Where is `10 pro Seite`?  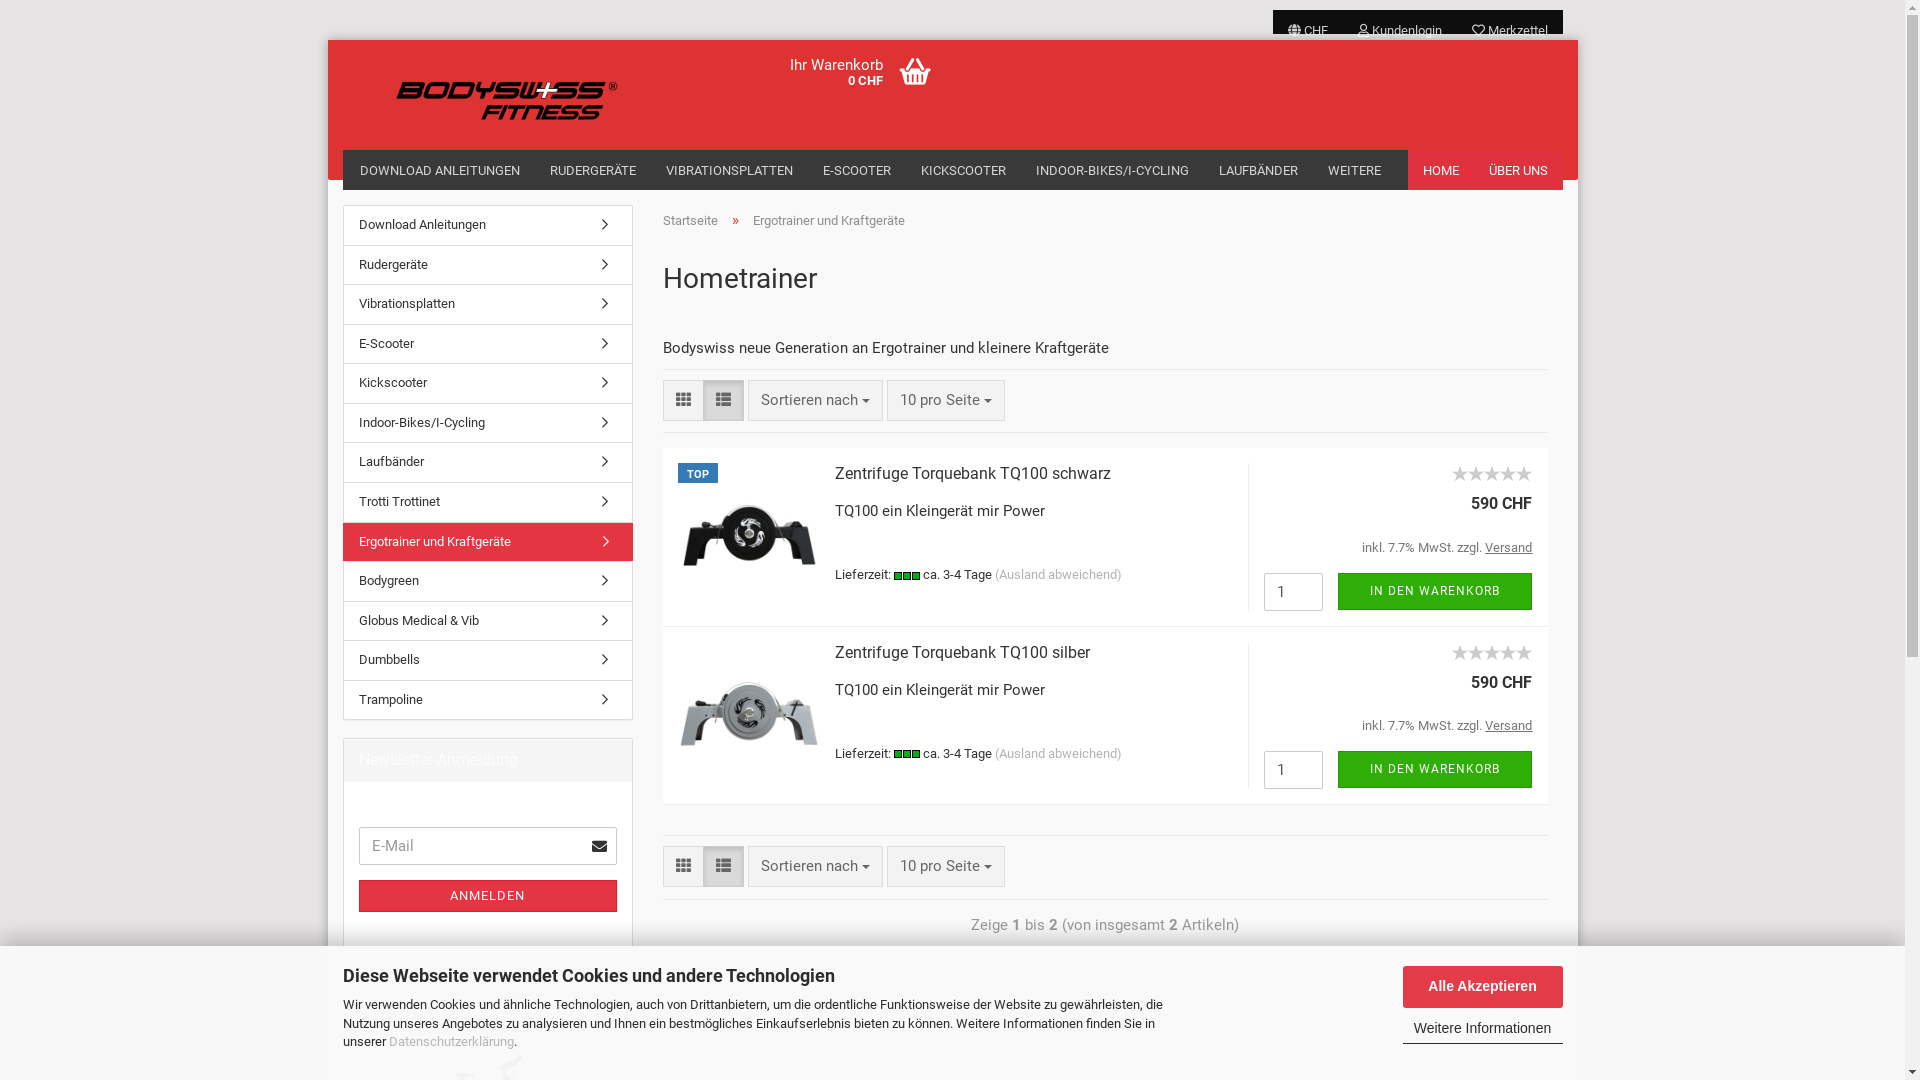 10 pro Seite is located at coordinates (945, 400).